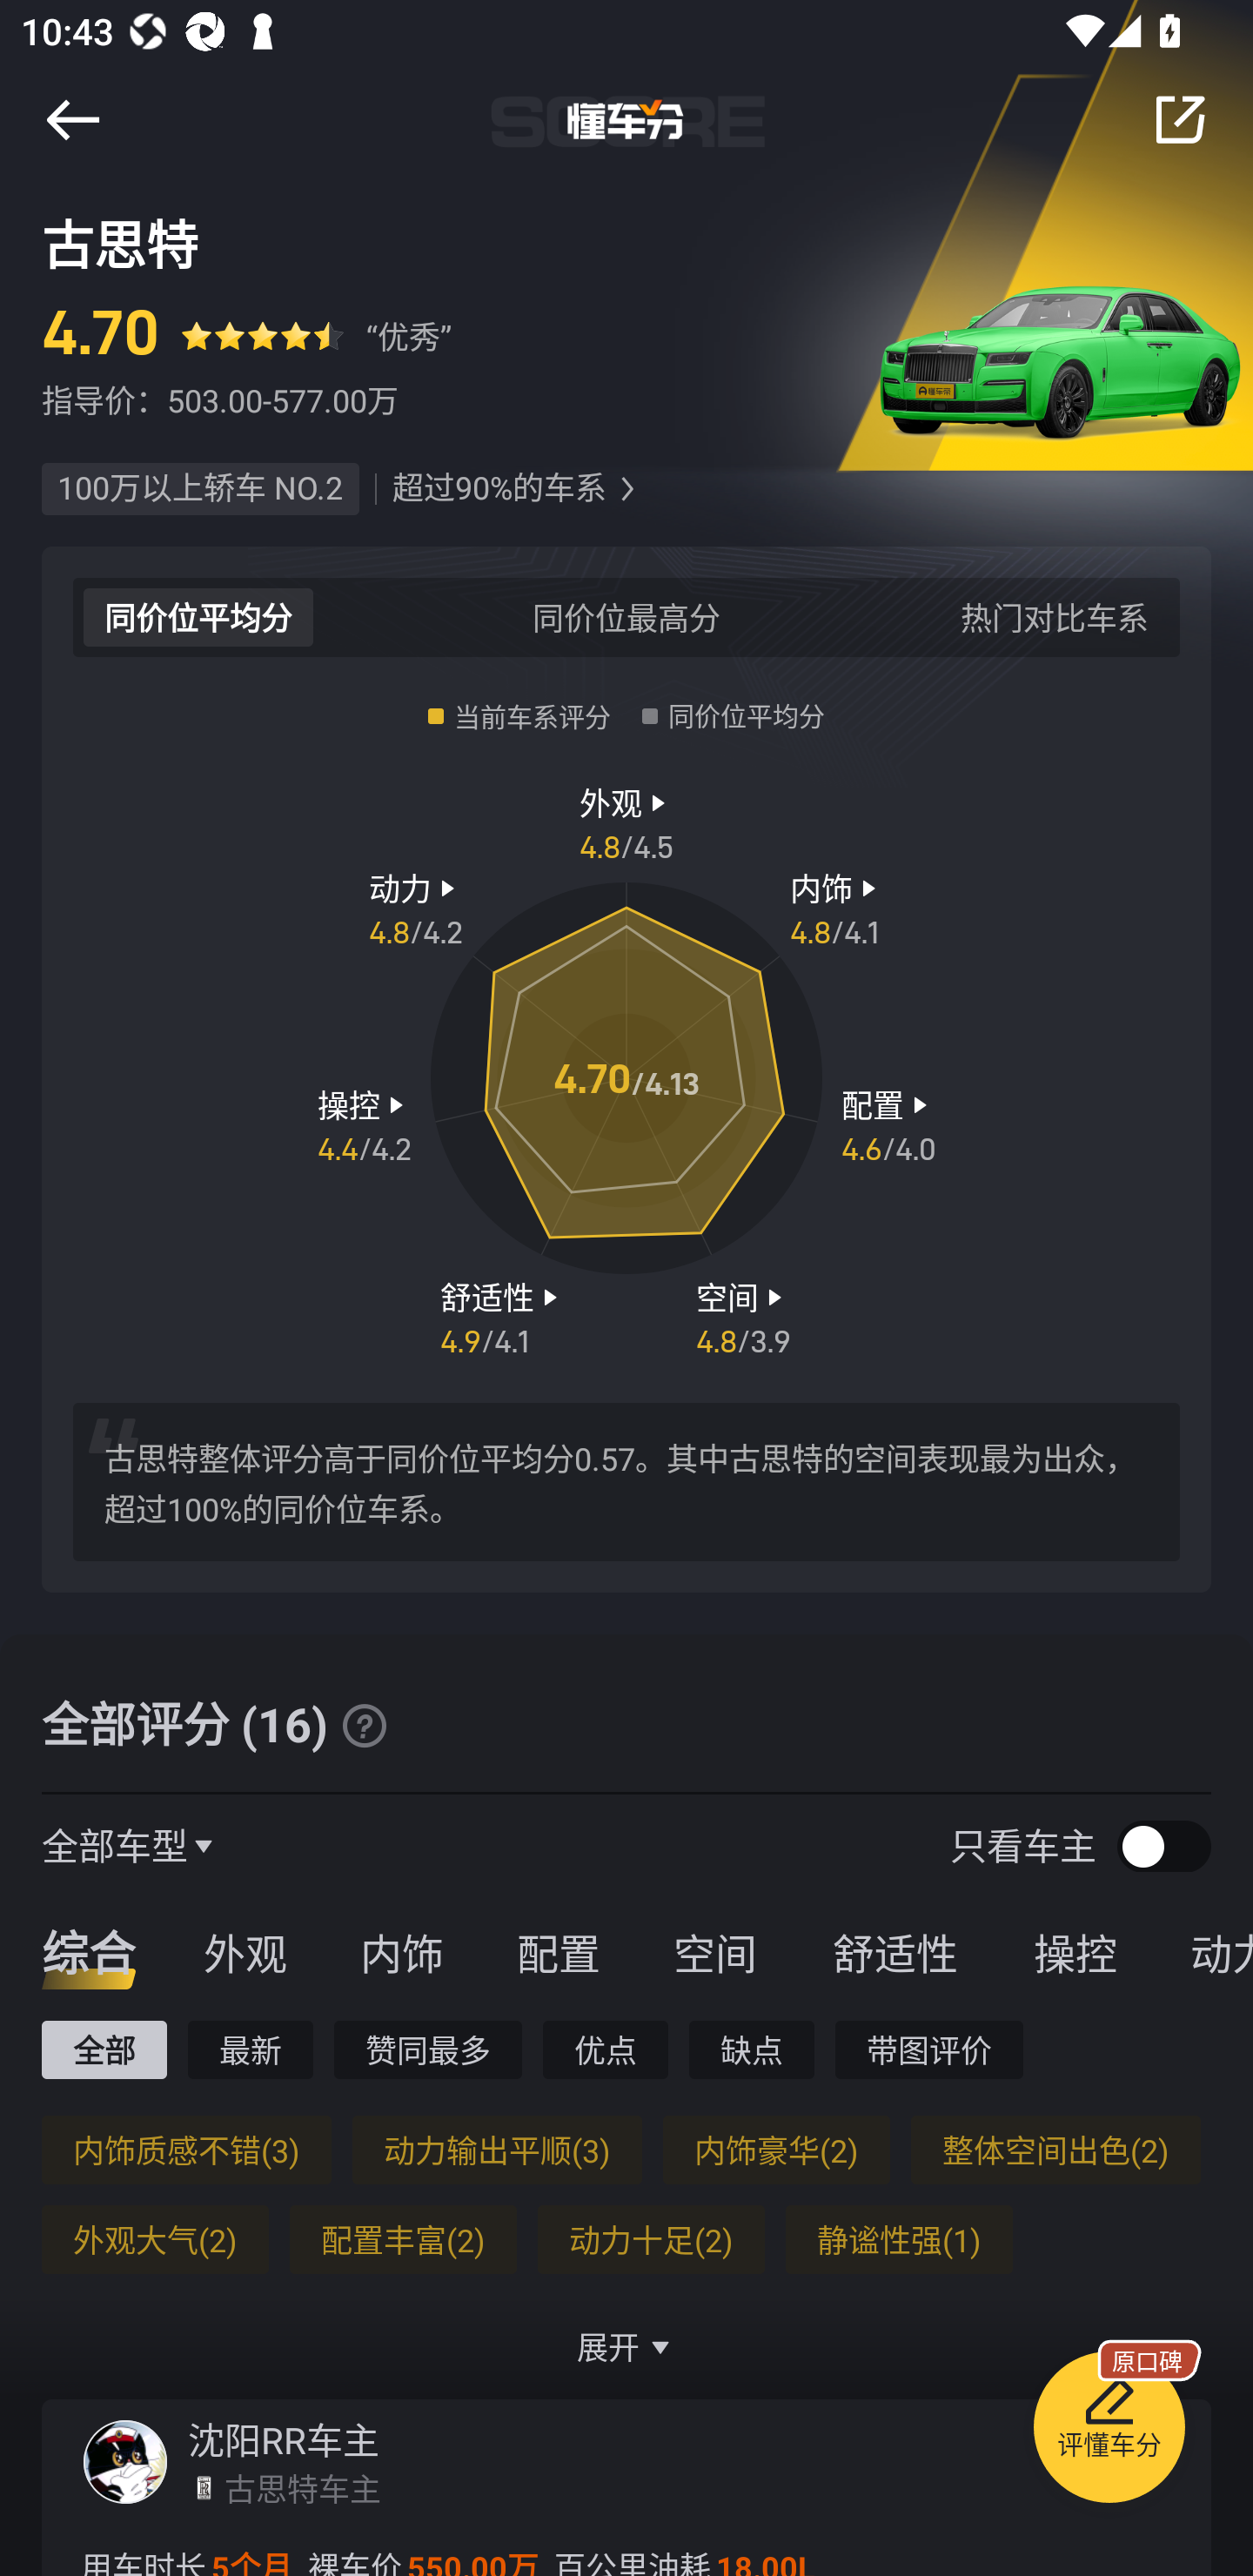 The width and height of the screenshot is (1253, 2576). I want to click on 沈阳RR车主, so click(284, 2440).